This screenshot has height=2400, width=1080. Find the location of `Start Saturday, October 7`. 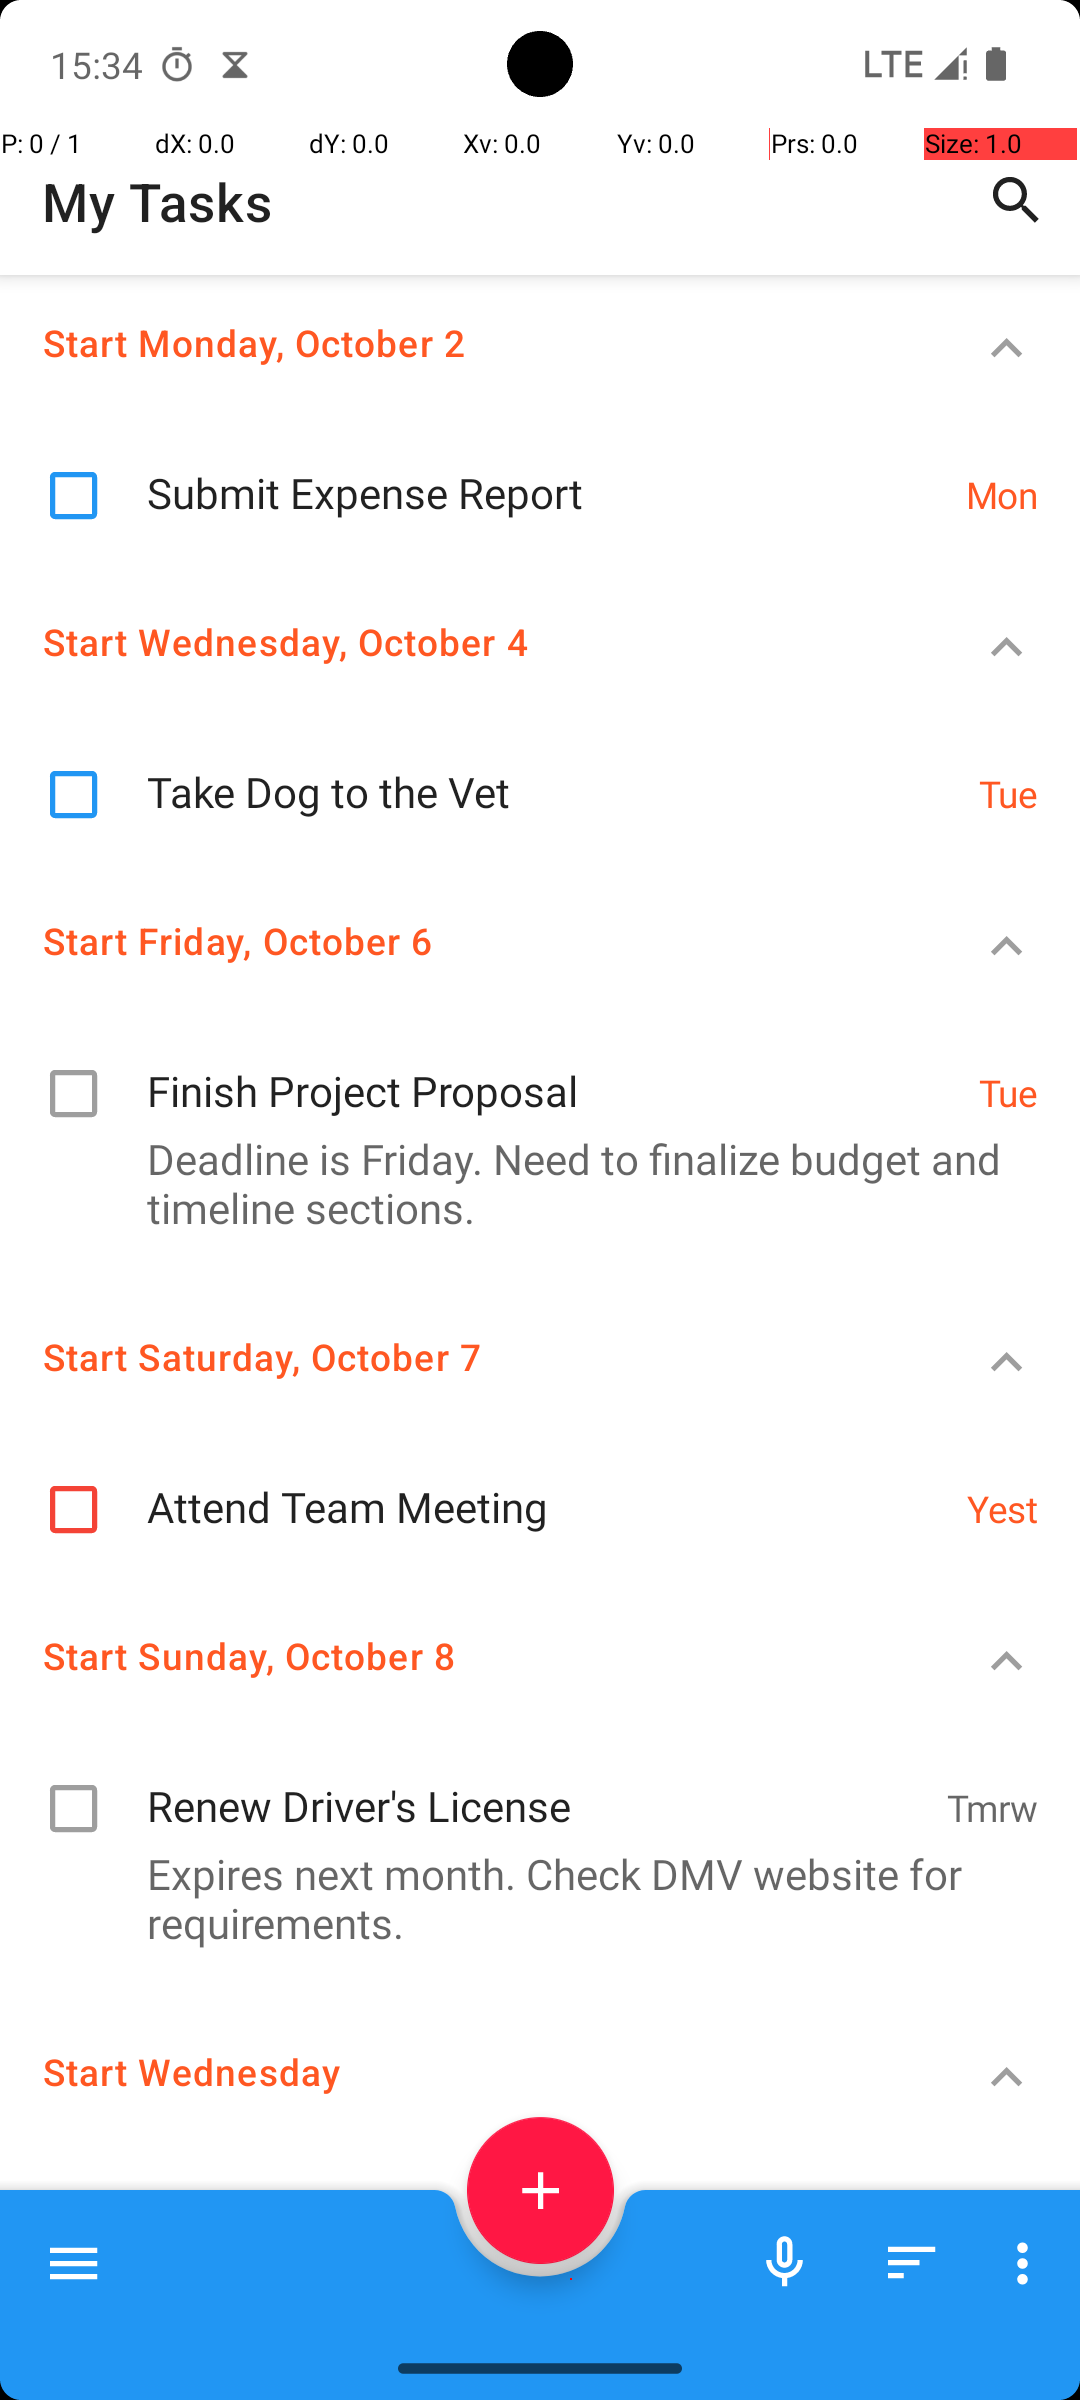

Start Saturday, October 7 is located at coordinates (466, 1356).